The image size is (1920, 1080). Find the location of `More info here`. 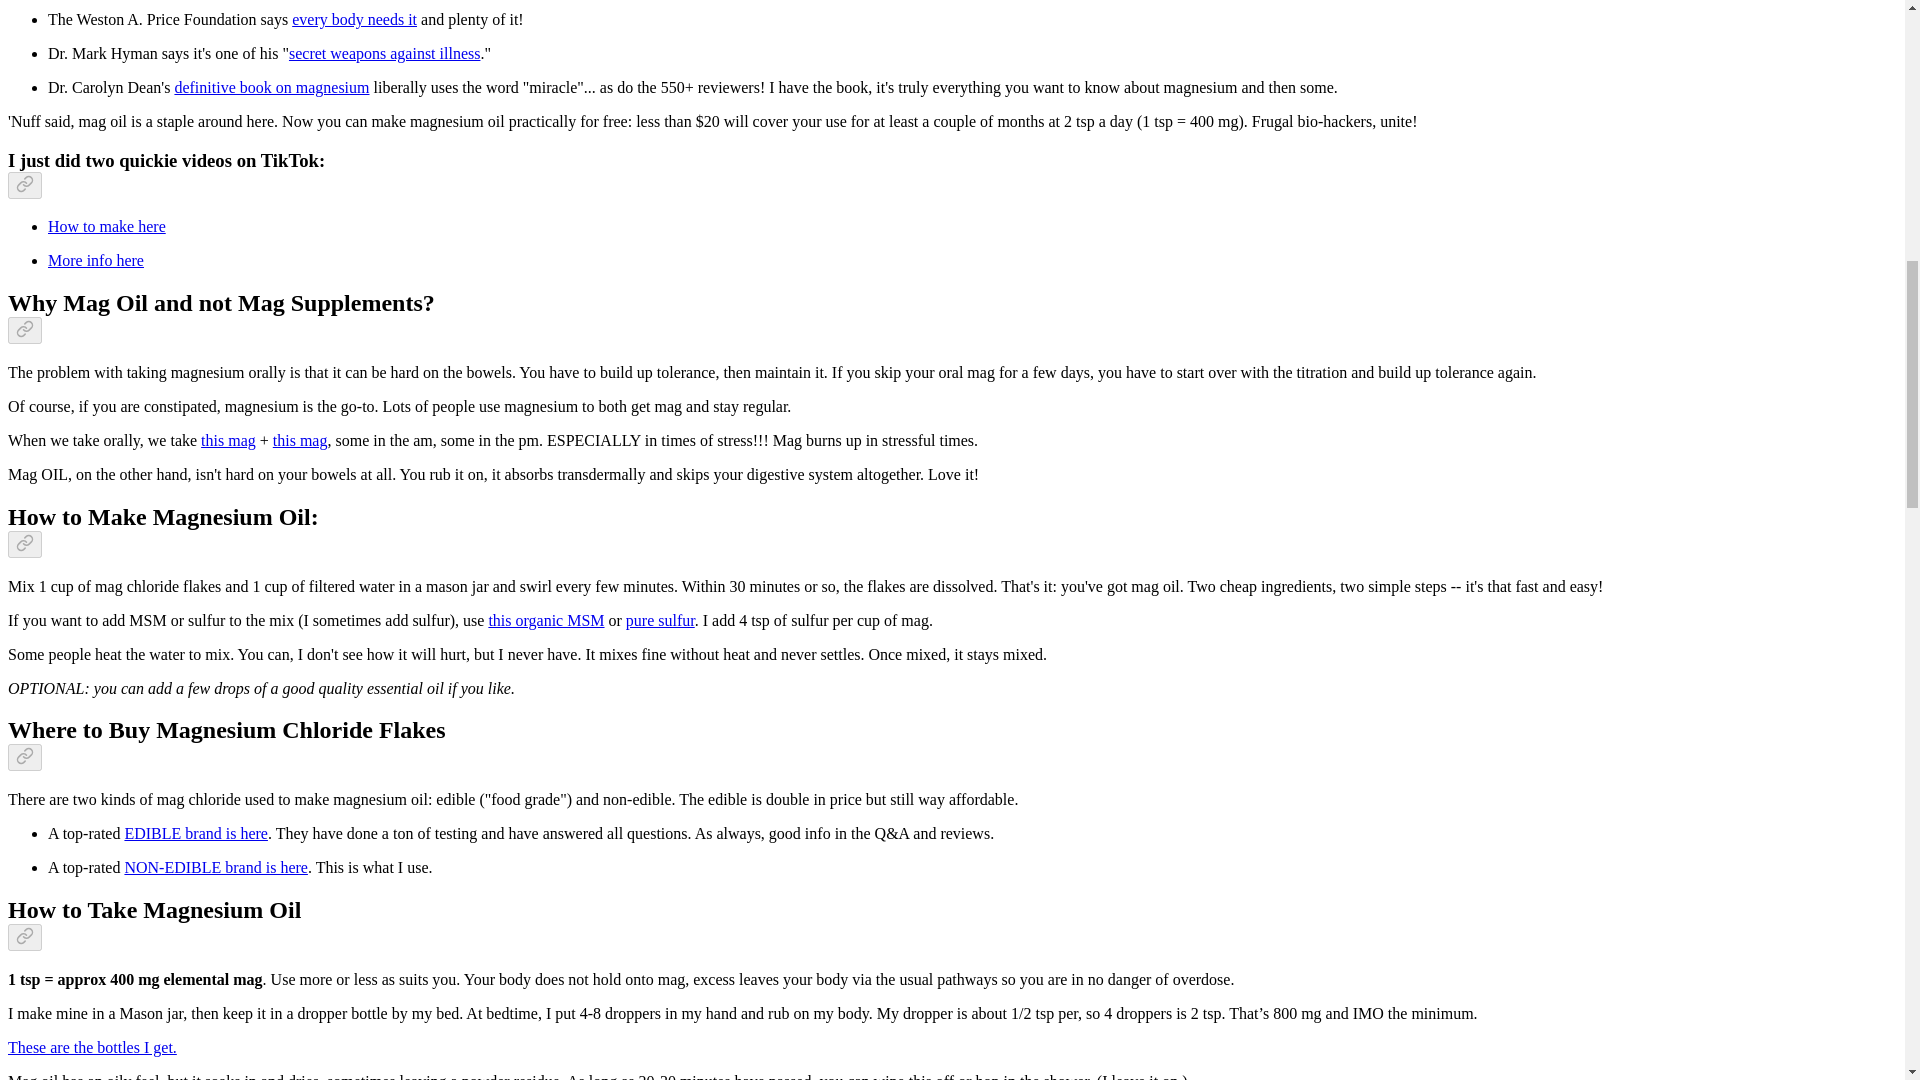

More info here is located at coordinates (96, 260).